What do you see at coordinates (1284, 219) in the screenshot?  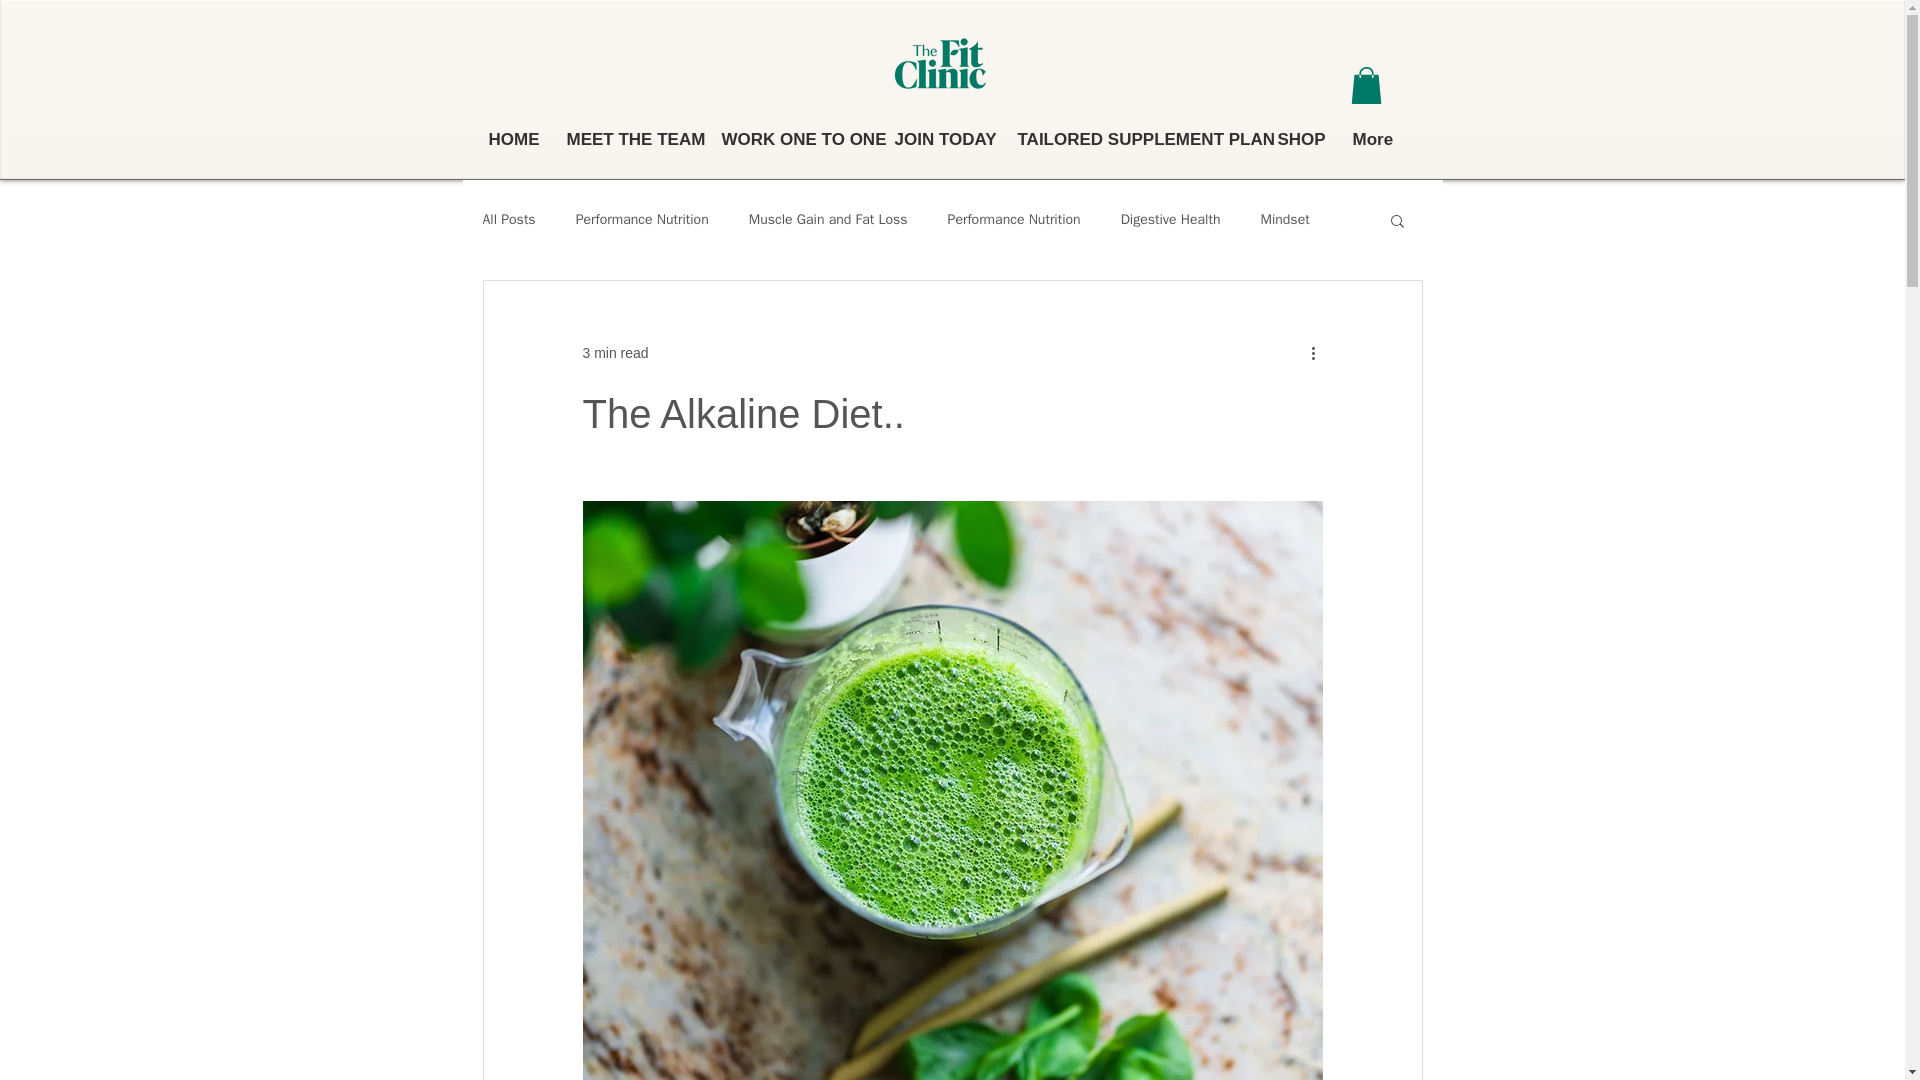 I see `Mindset` at bounding box center [1284, 219].